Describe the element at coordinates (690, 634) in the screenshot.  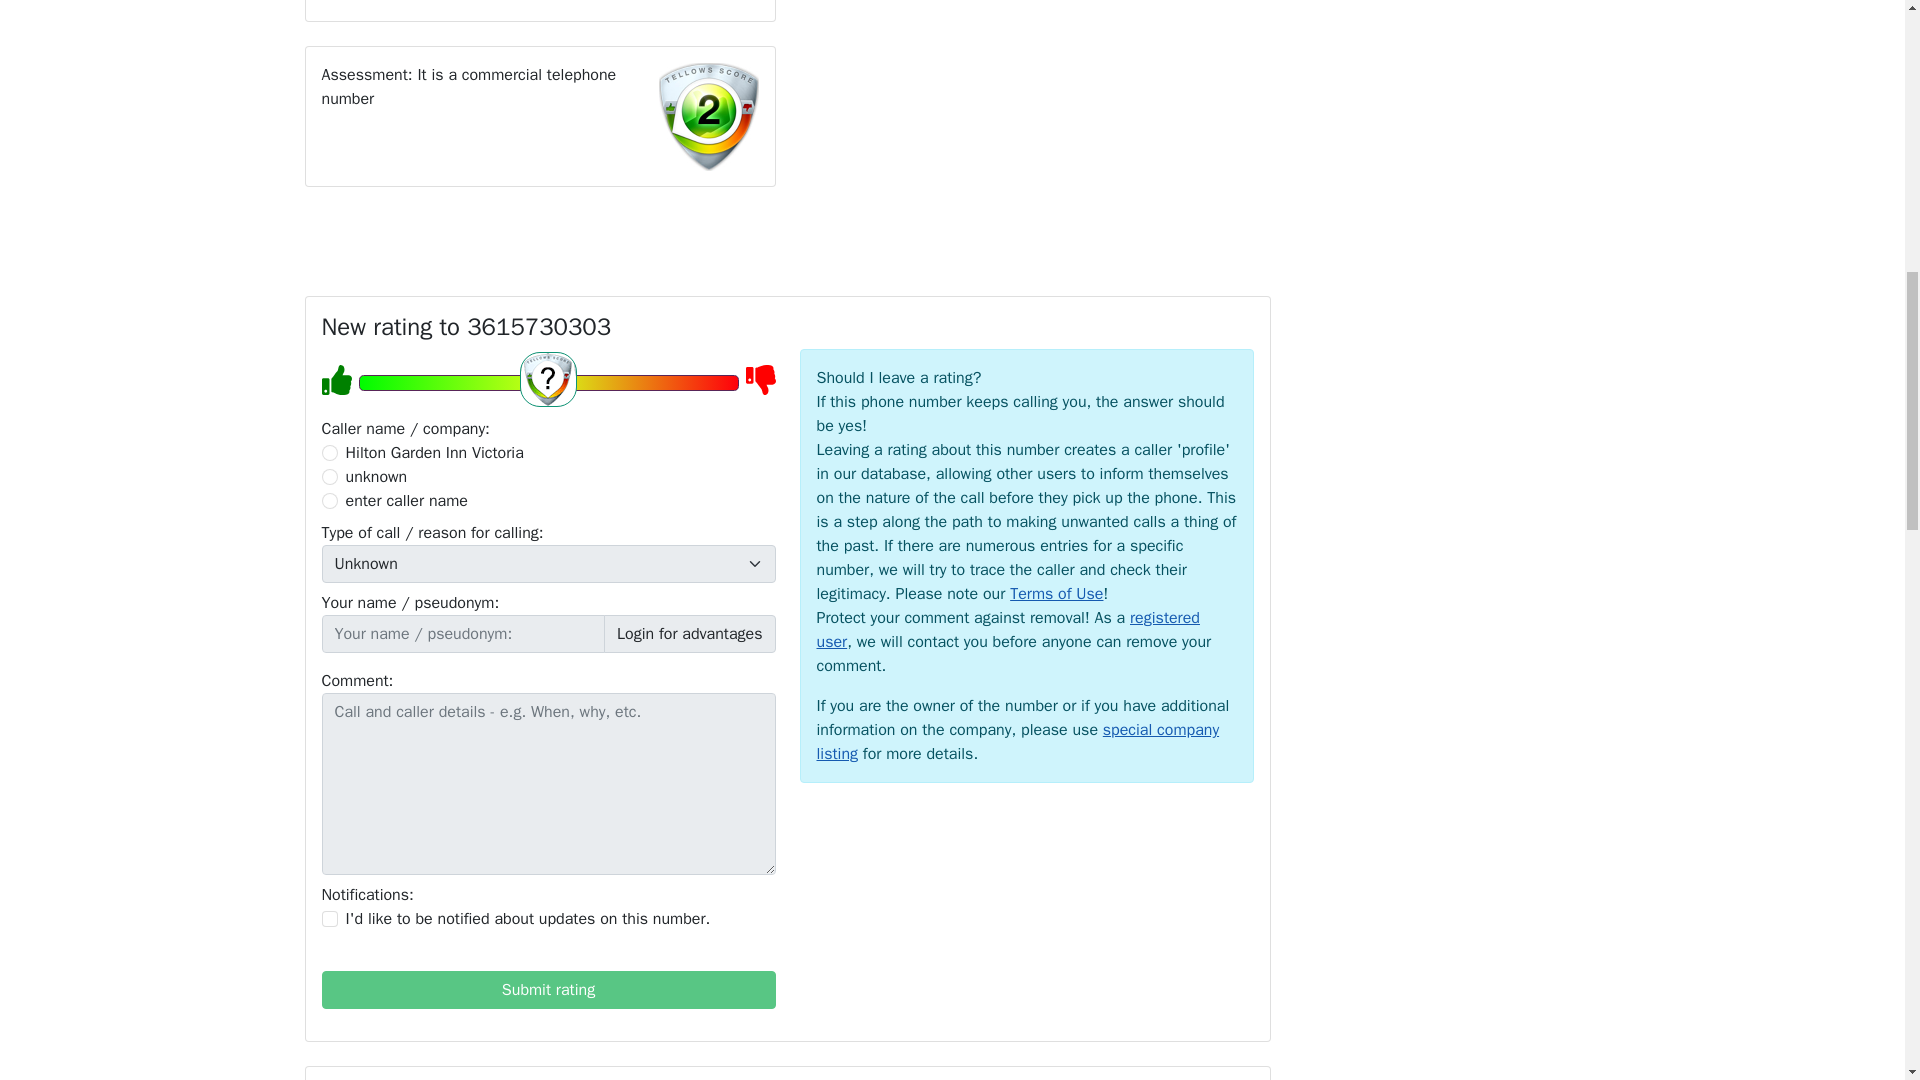
I see `Login for advantages` at that location.